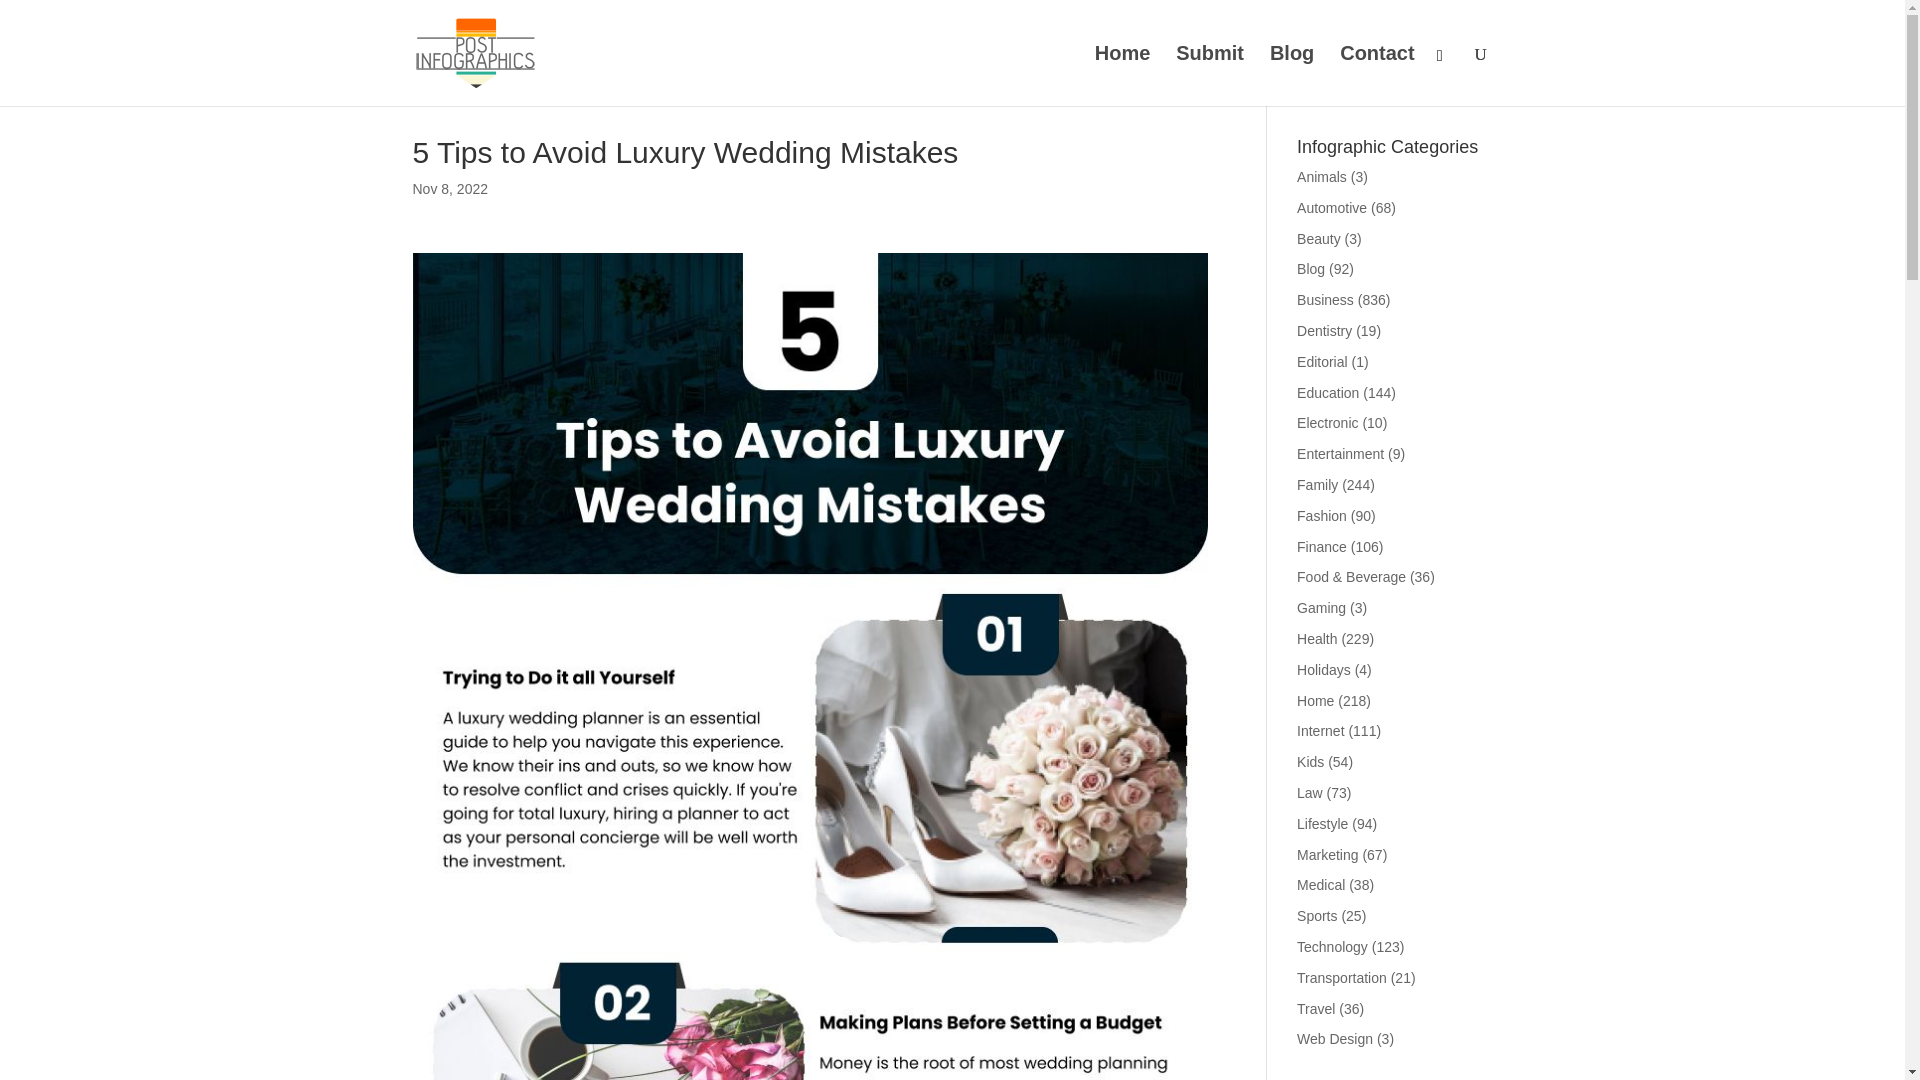 This screenshot has width=1920, height=1080. What do you see at coordinates (1322, 176) in the screenshot?
I see `Animals` at bounding box center [1322, 176].